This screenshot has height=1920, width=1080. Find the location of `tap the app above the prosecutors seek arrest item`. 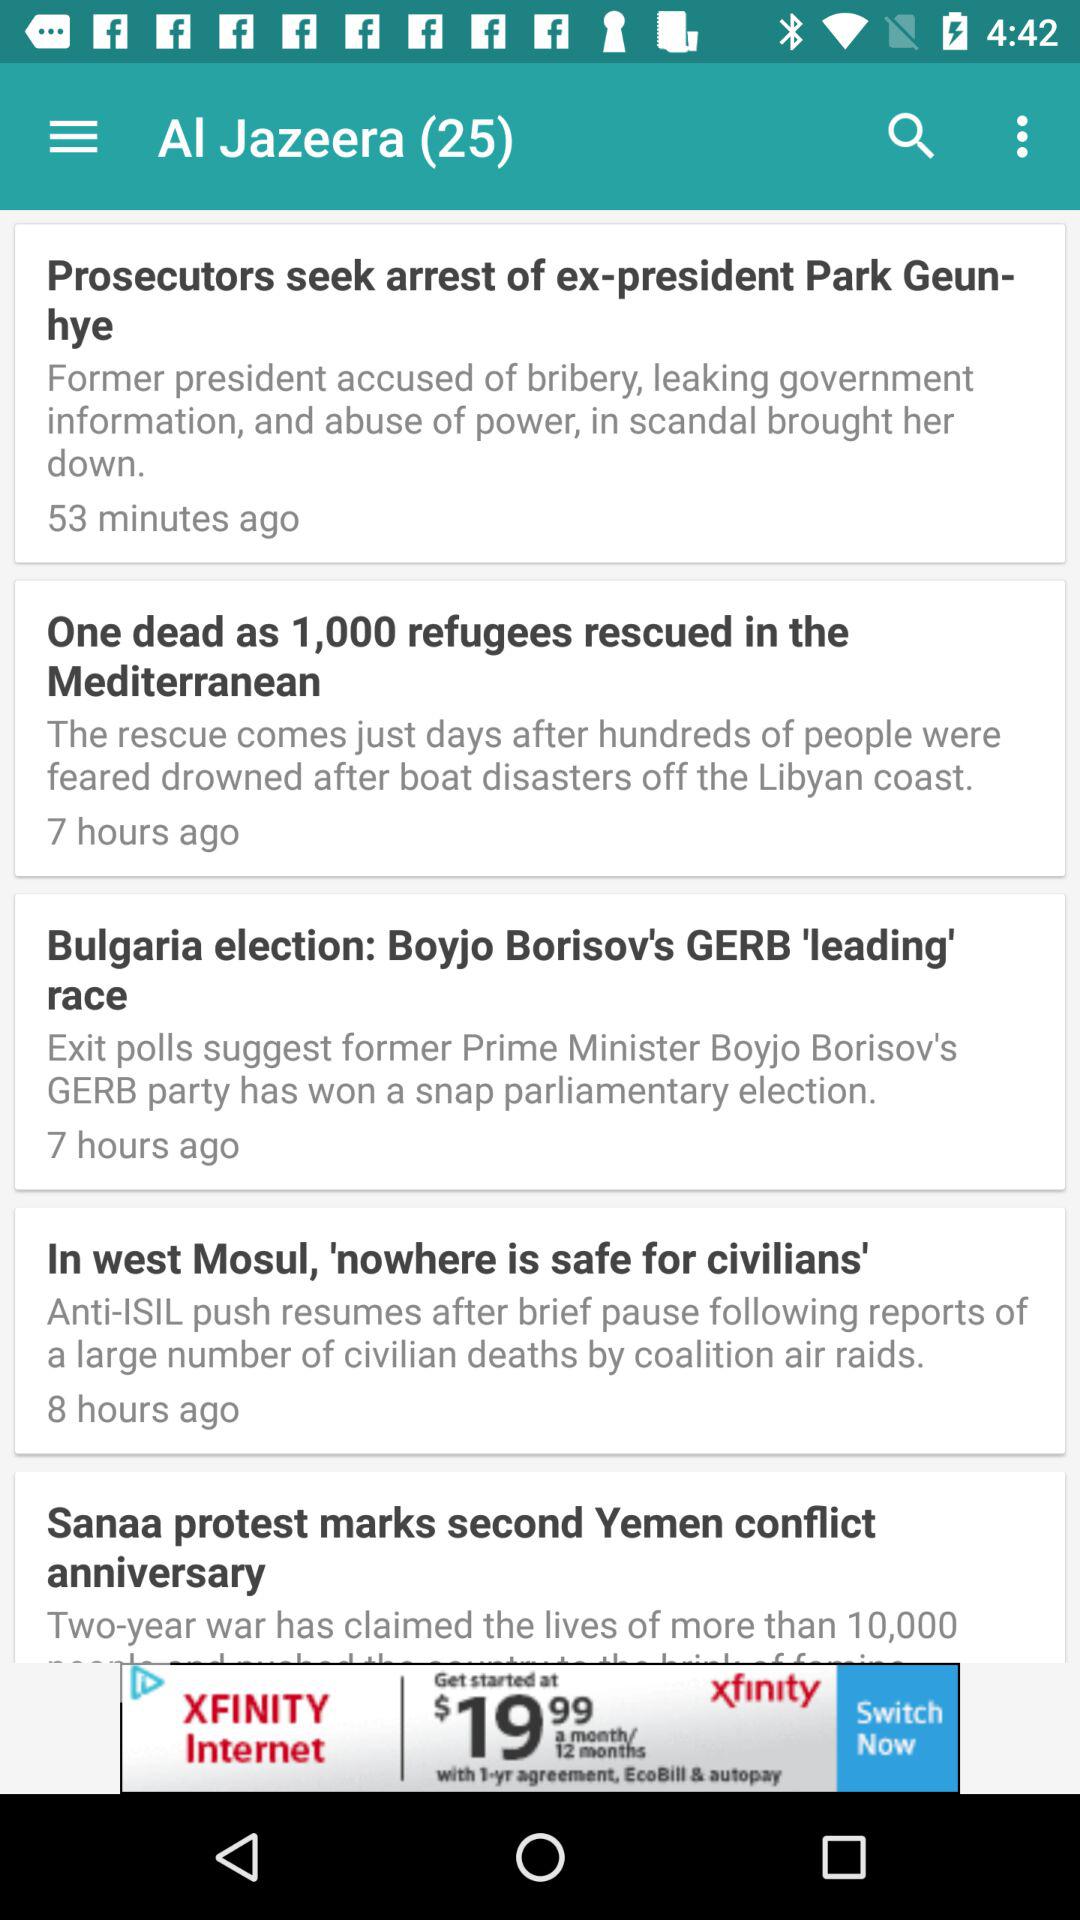

tap the app above the prosecutors seek arrest item is located at coordinates (540, 138).